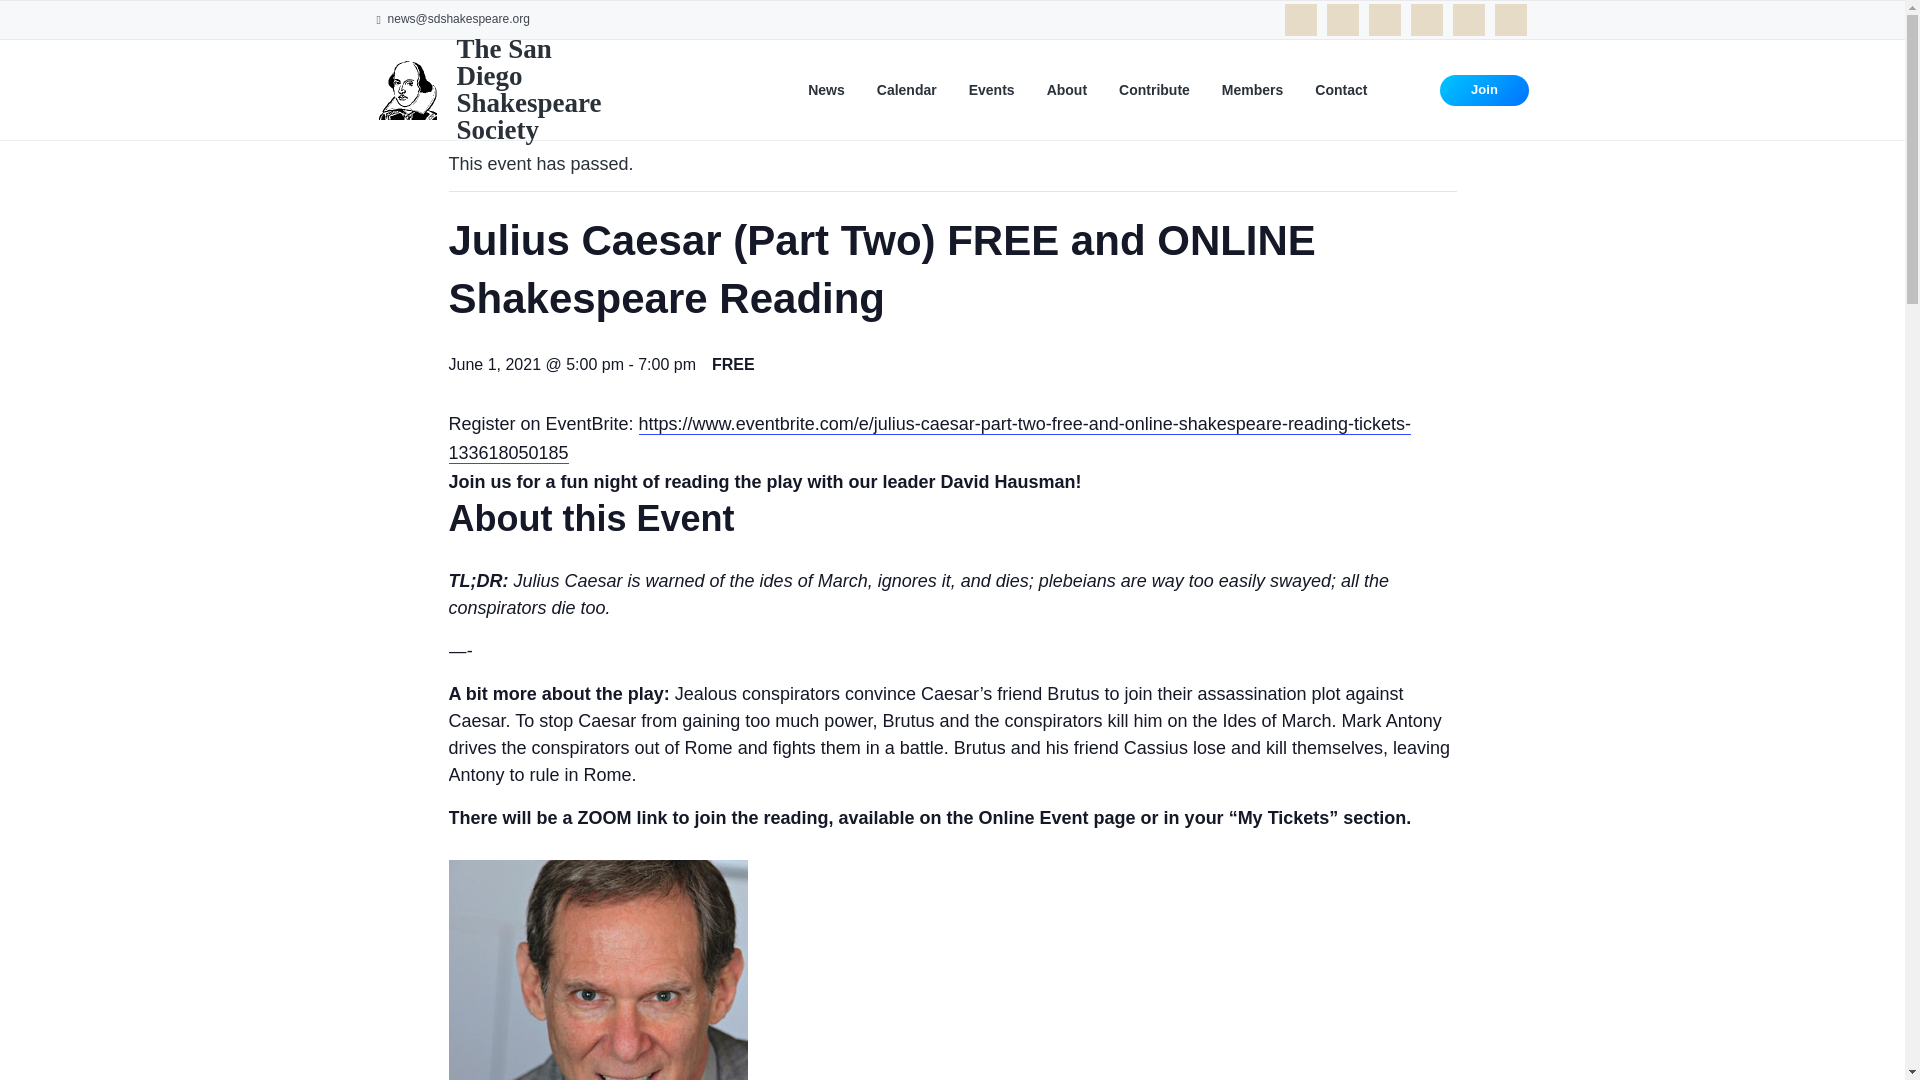  Describe the element at coordinates (528, 88) in the screenshot. I see `The San Diego Shakespeare Society` at that location.